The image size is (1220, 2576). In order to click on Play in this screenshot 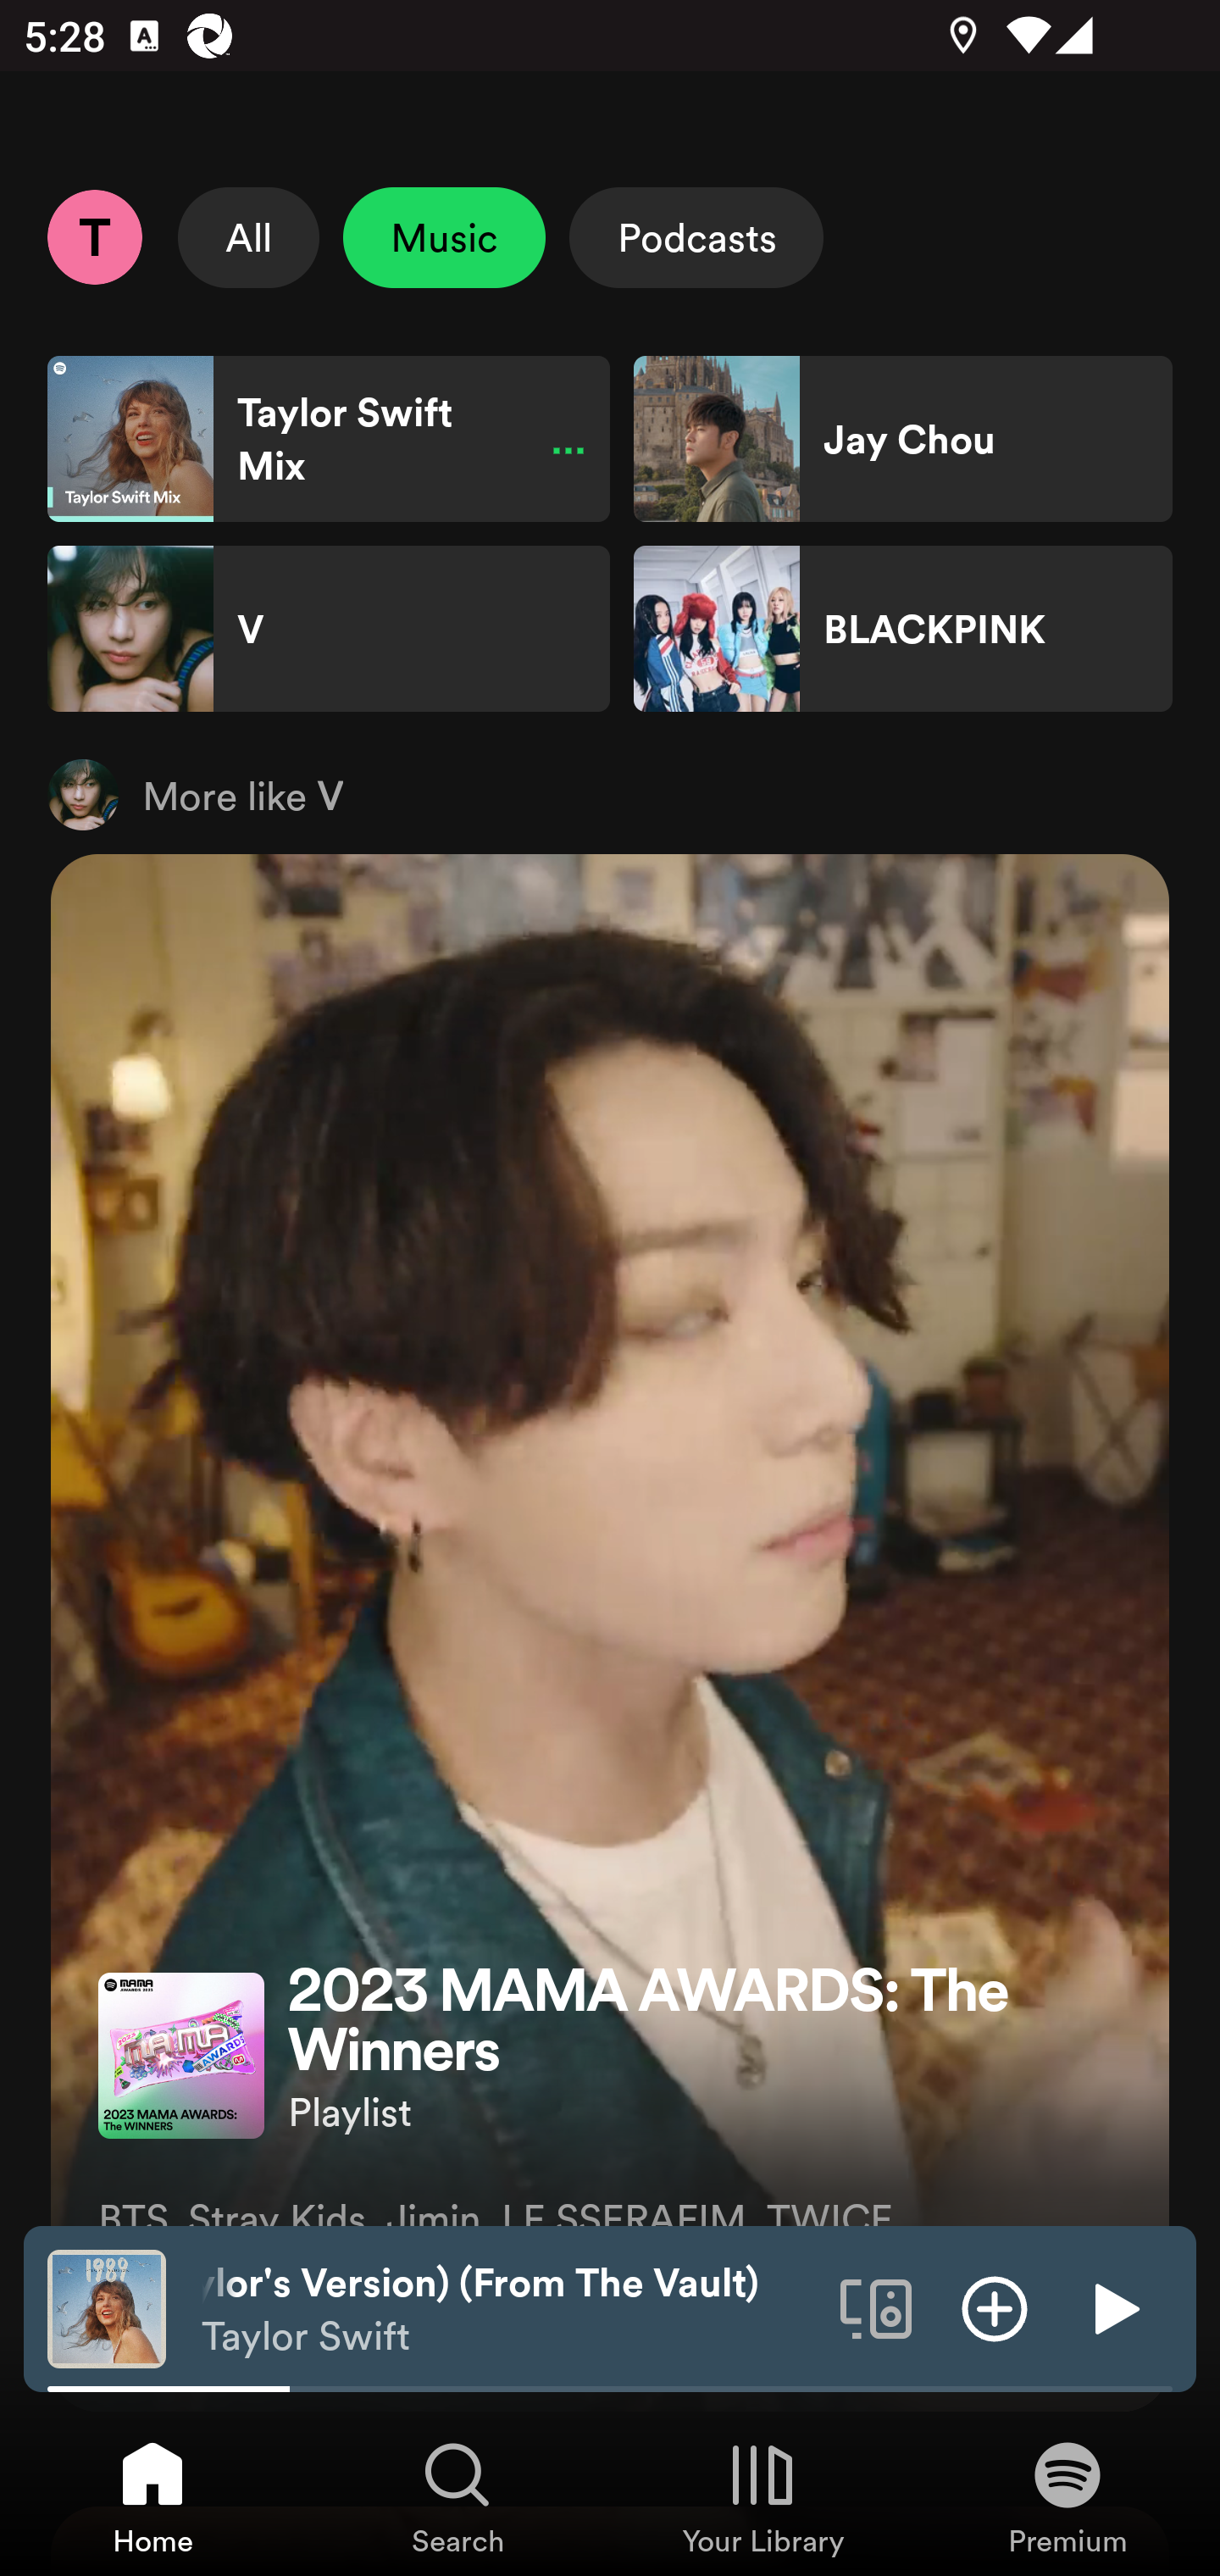, I will do `click(1113, 2307)`.